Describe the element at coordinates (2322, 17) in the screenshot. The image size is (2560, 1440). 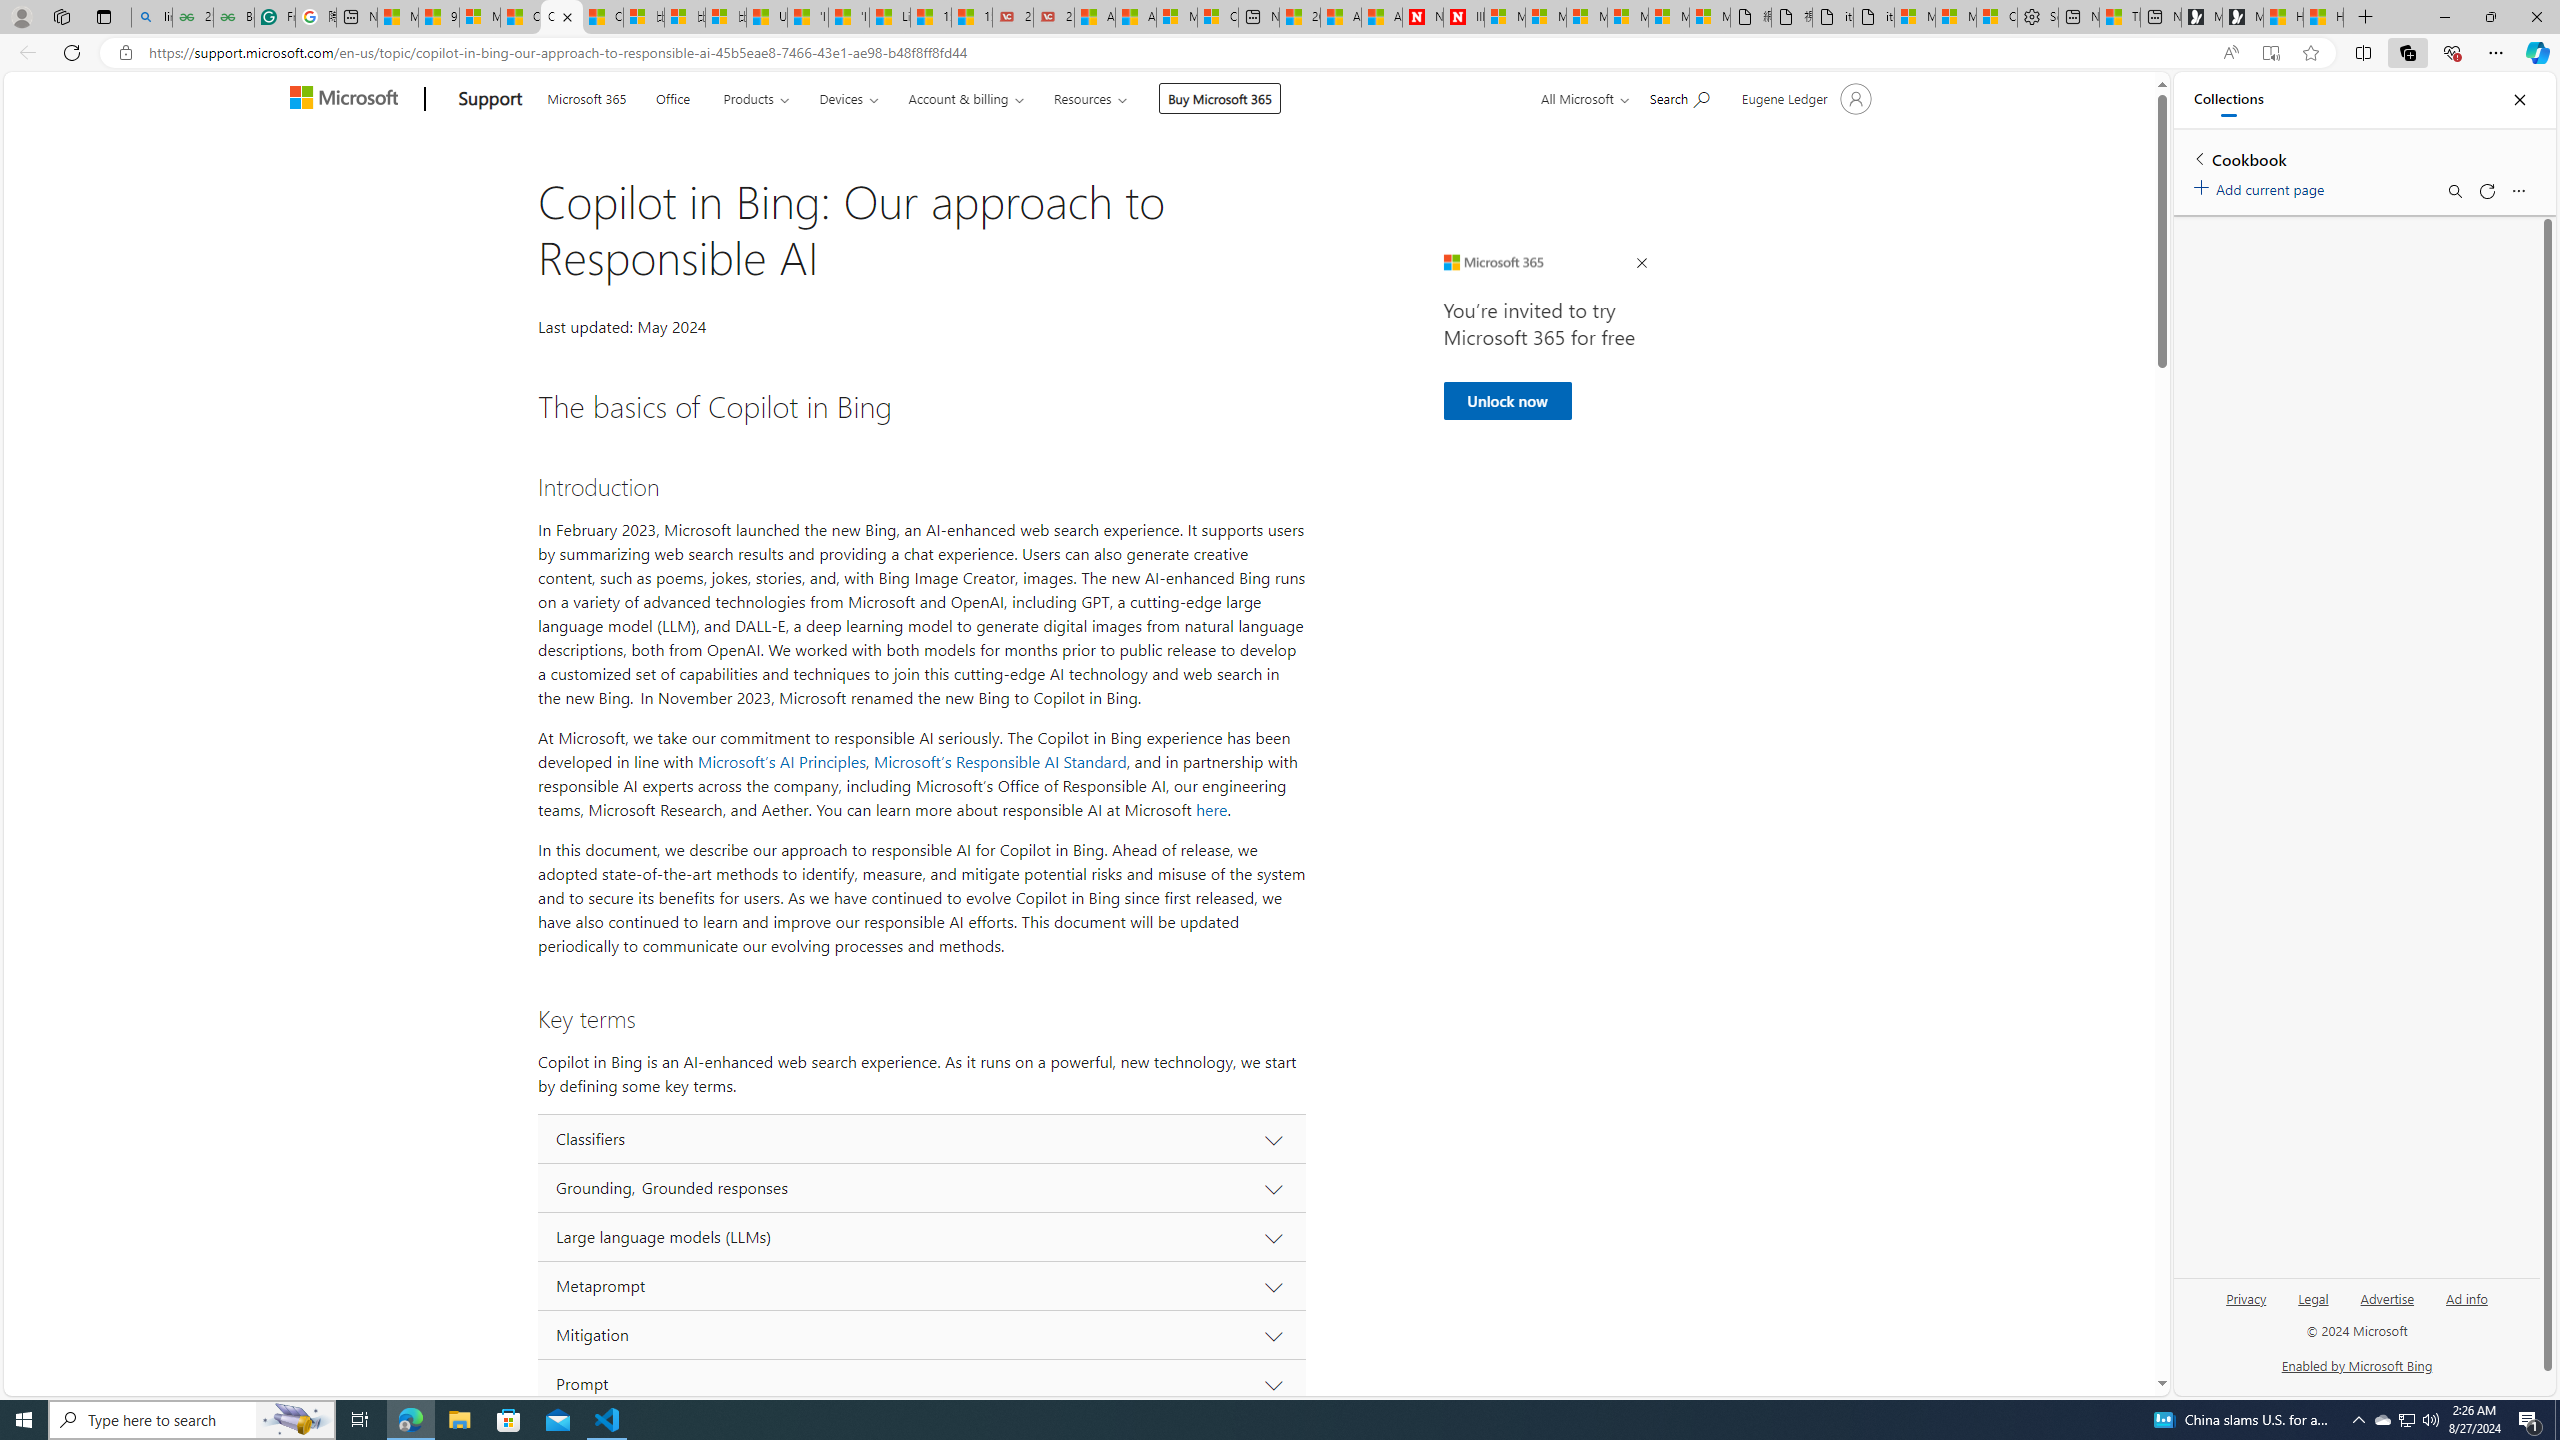
I see `How to Use a TV as a Computer Monitor` at that location.